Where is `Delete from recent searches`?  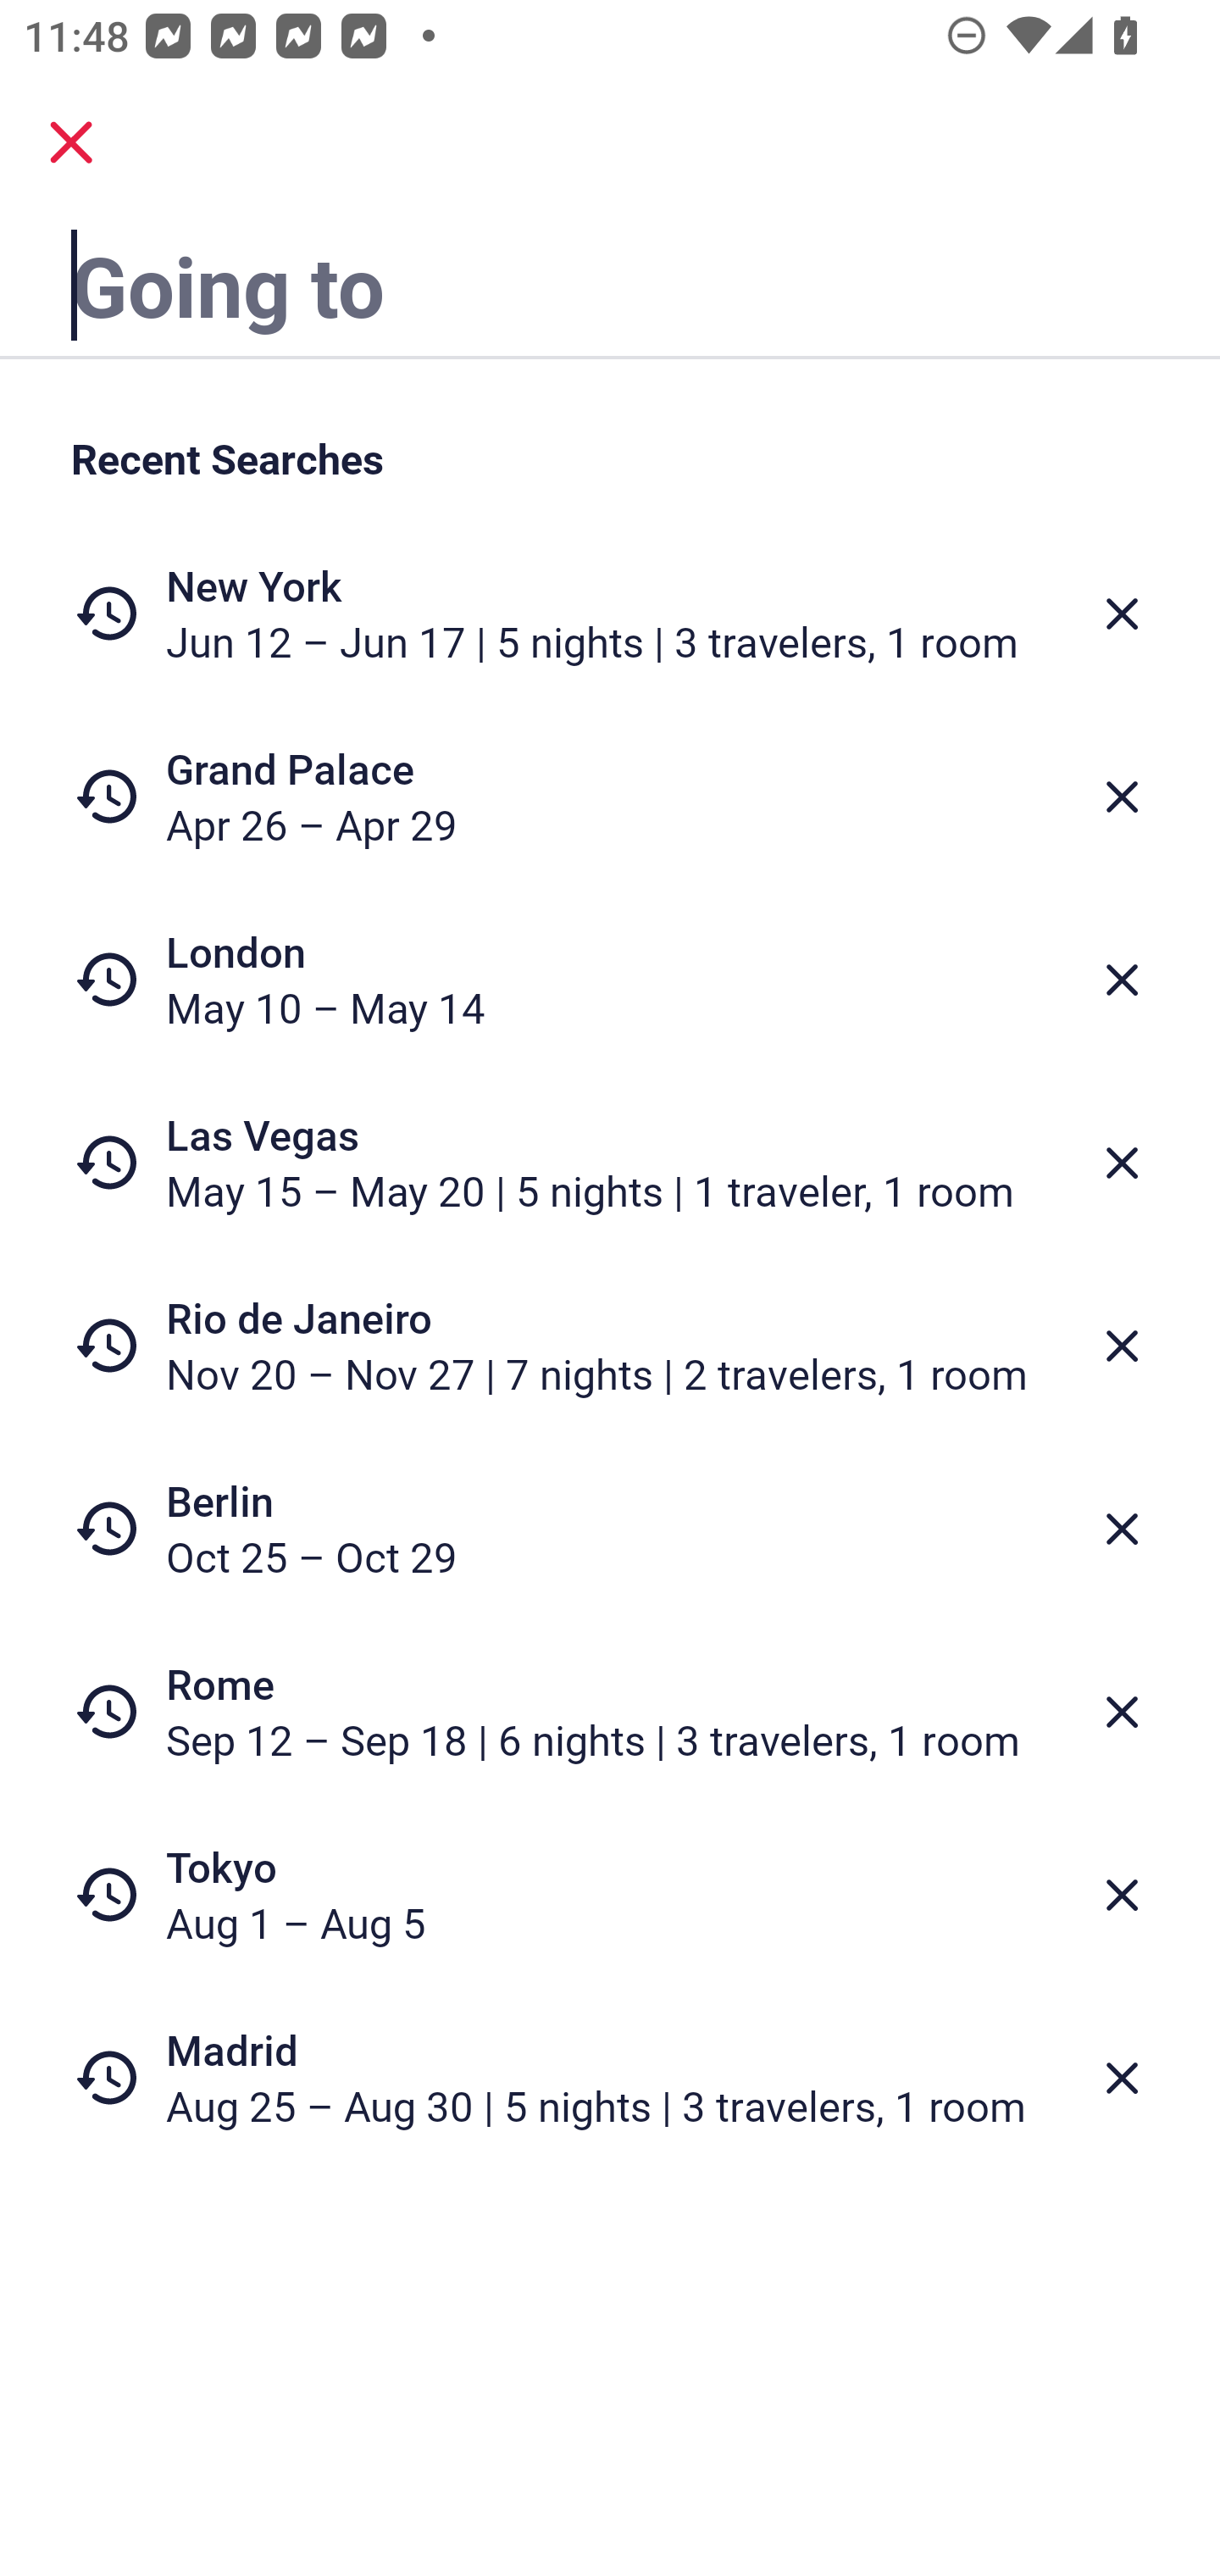 Delete from recent searches is located at coordinates (1122, 1712).